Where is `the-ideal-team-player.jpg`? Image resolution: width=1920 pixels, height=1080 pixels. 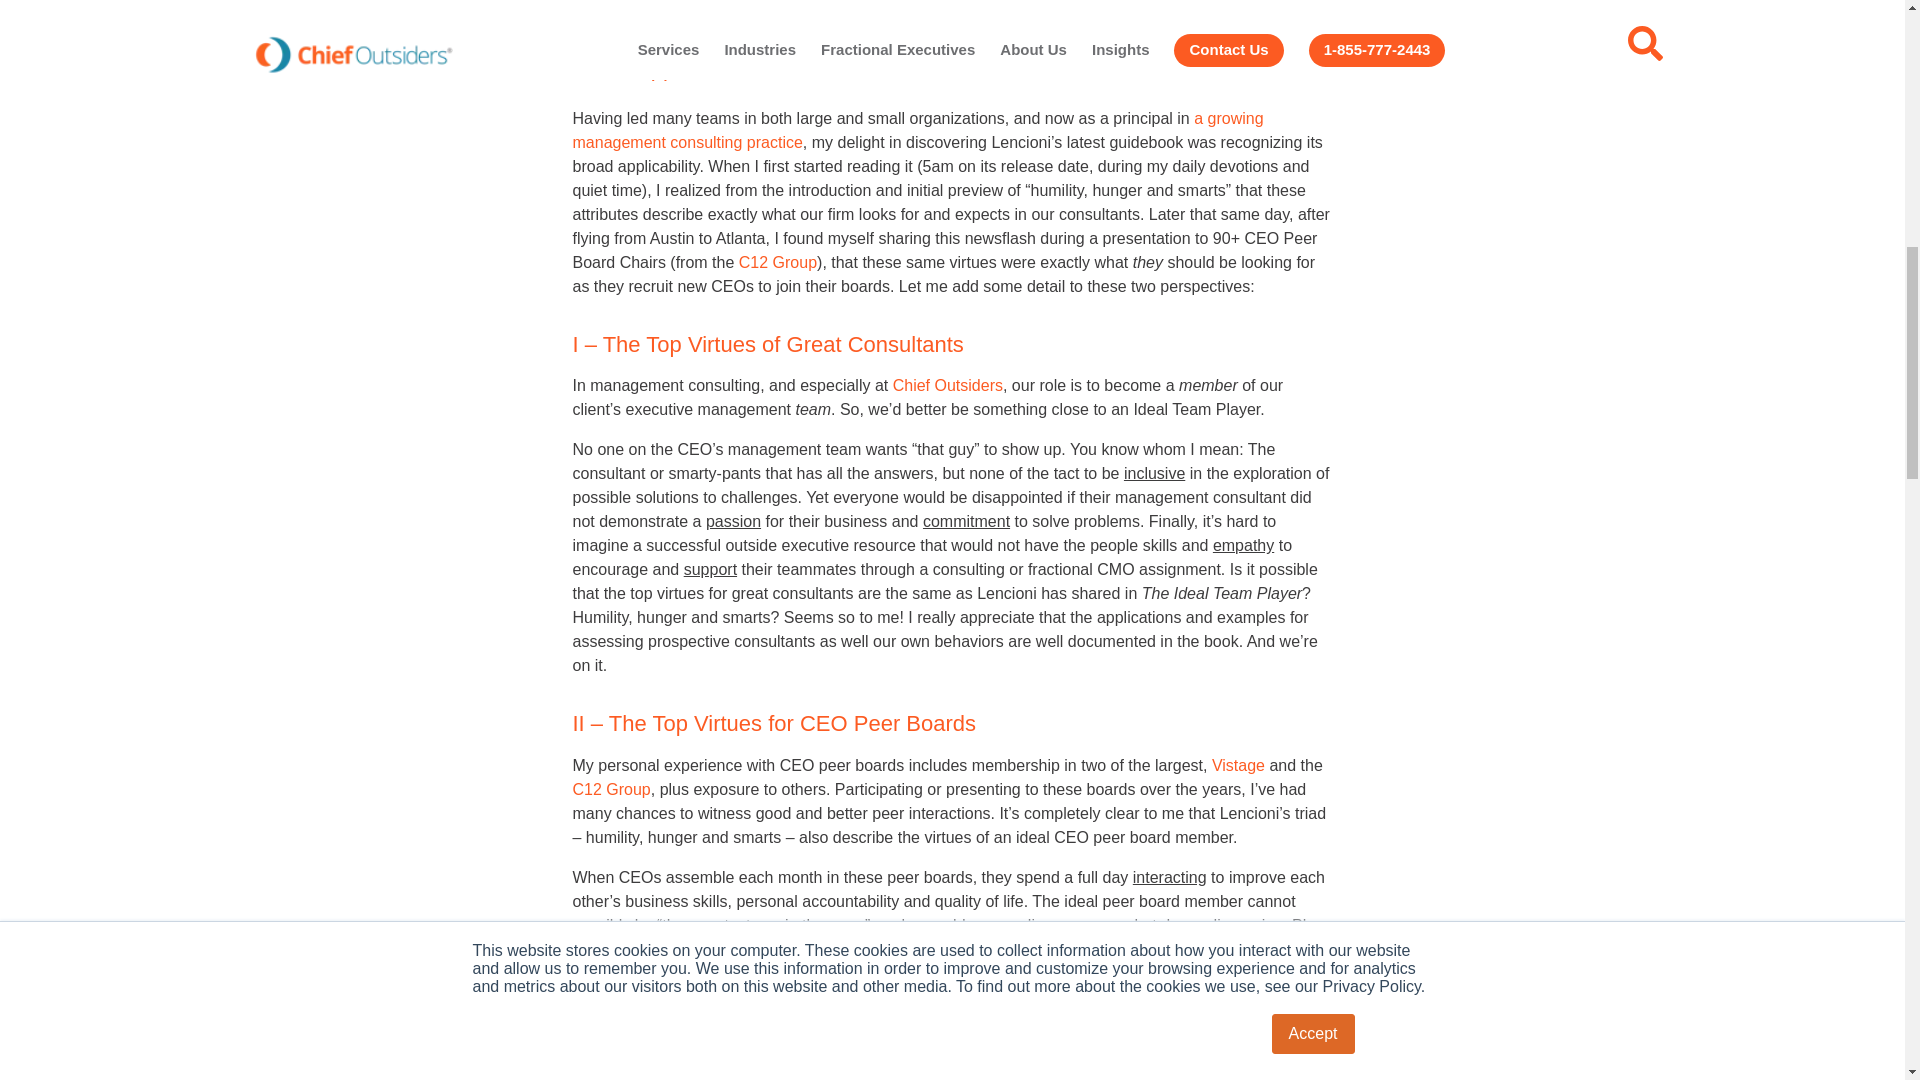 the-ideal-team-player.jpg is located at coordinates (1257, 30).